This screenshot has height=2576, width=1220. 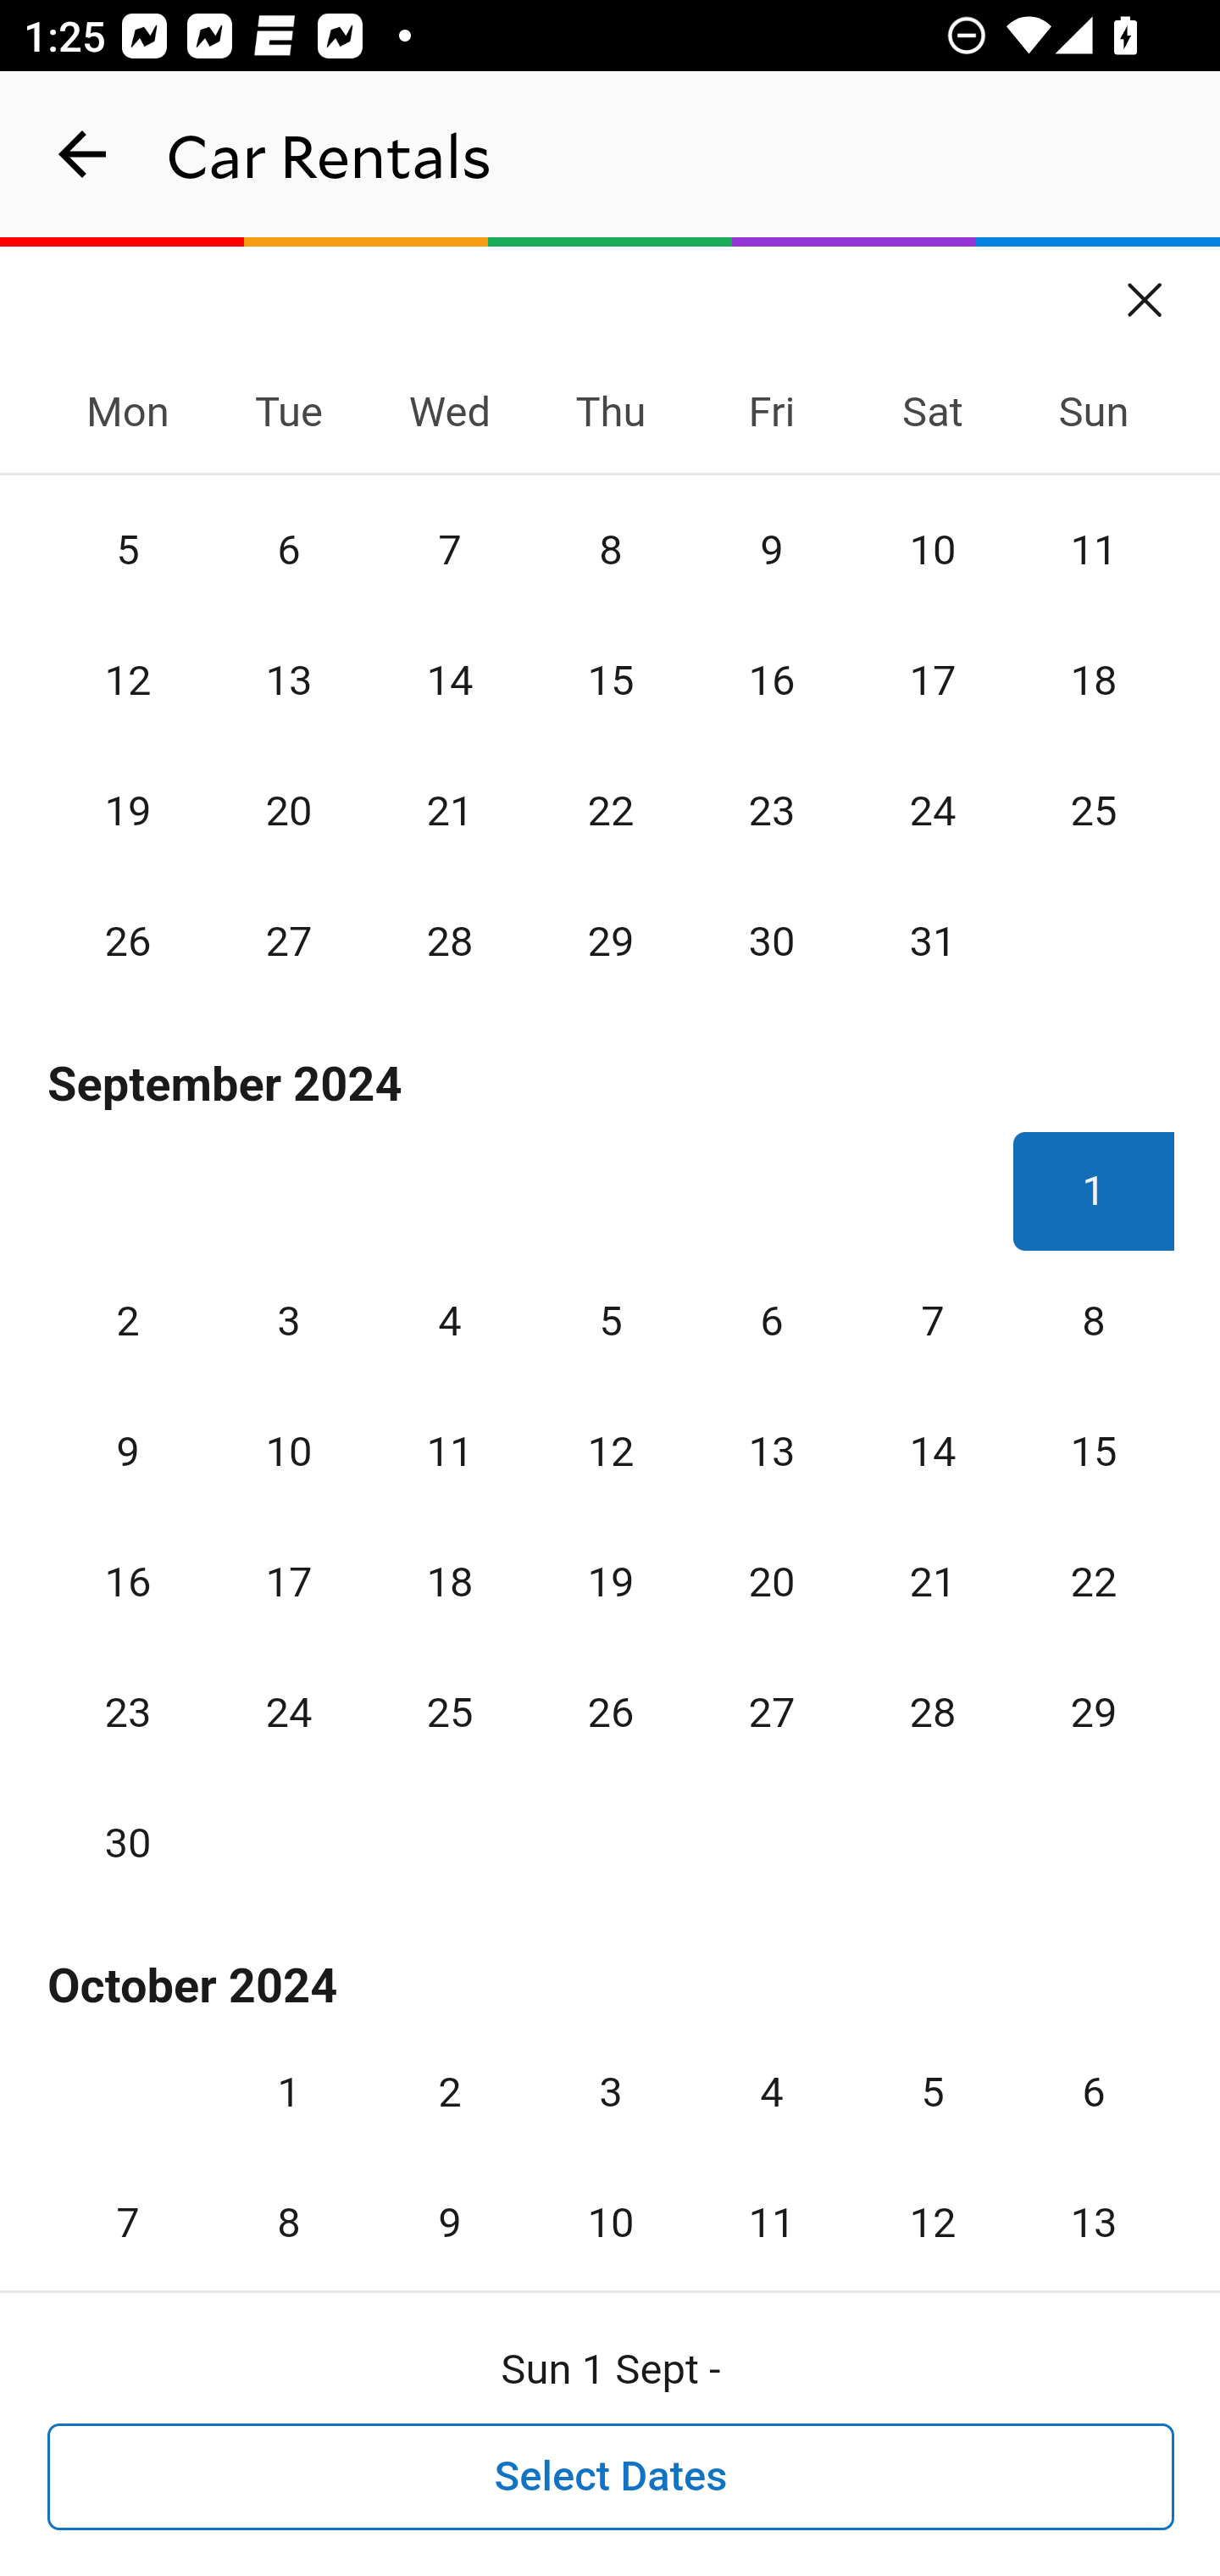 What do you see at coordinates (449, 681) in the screenshot?
I see `14 August 2024` at bounding box center [449, 681].